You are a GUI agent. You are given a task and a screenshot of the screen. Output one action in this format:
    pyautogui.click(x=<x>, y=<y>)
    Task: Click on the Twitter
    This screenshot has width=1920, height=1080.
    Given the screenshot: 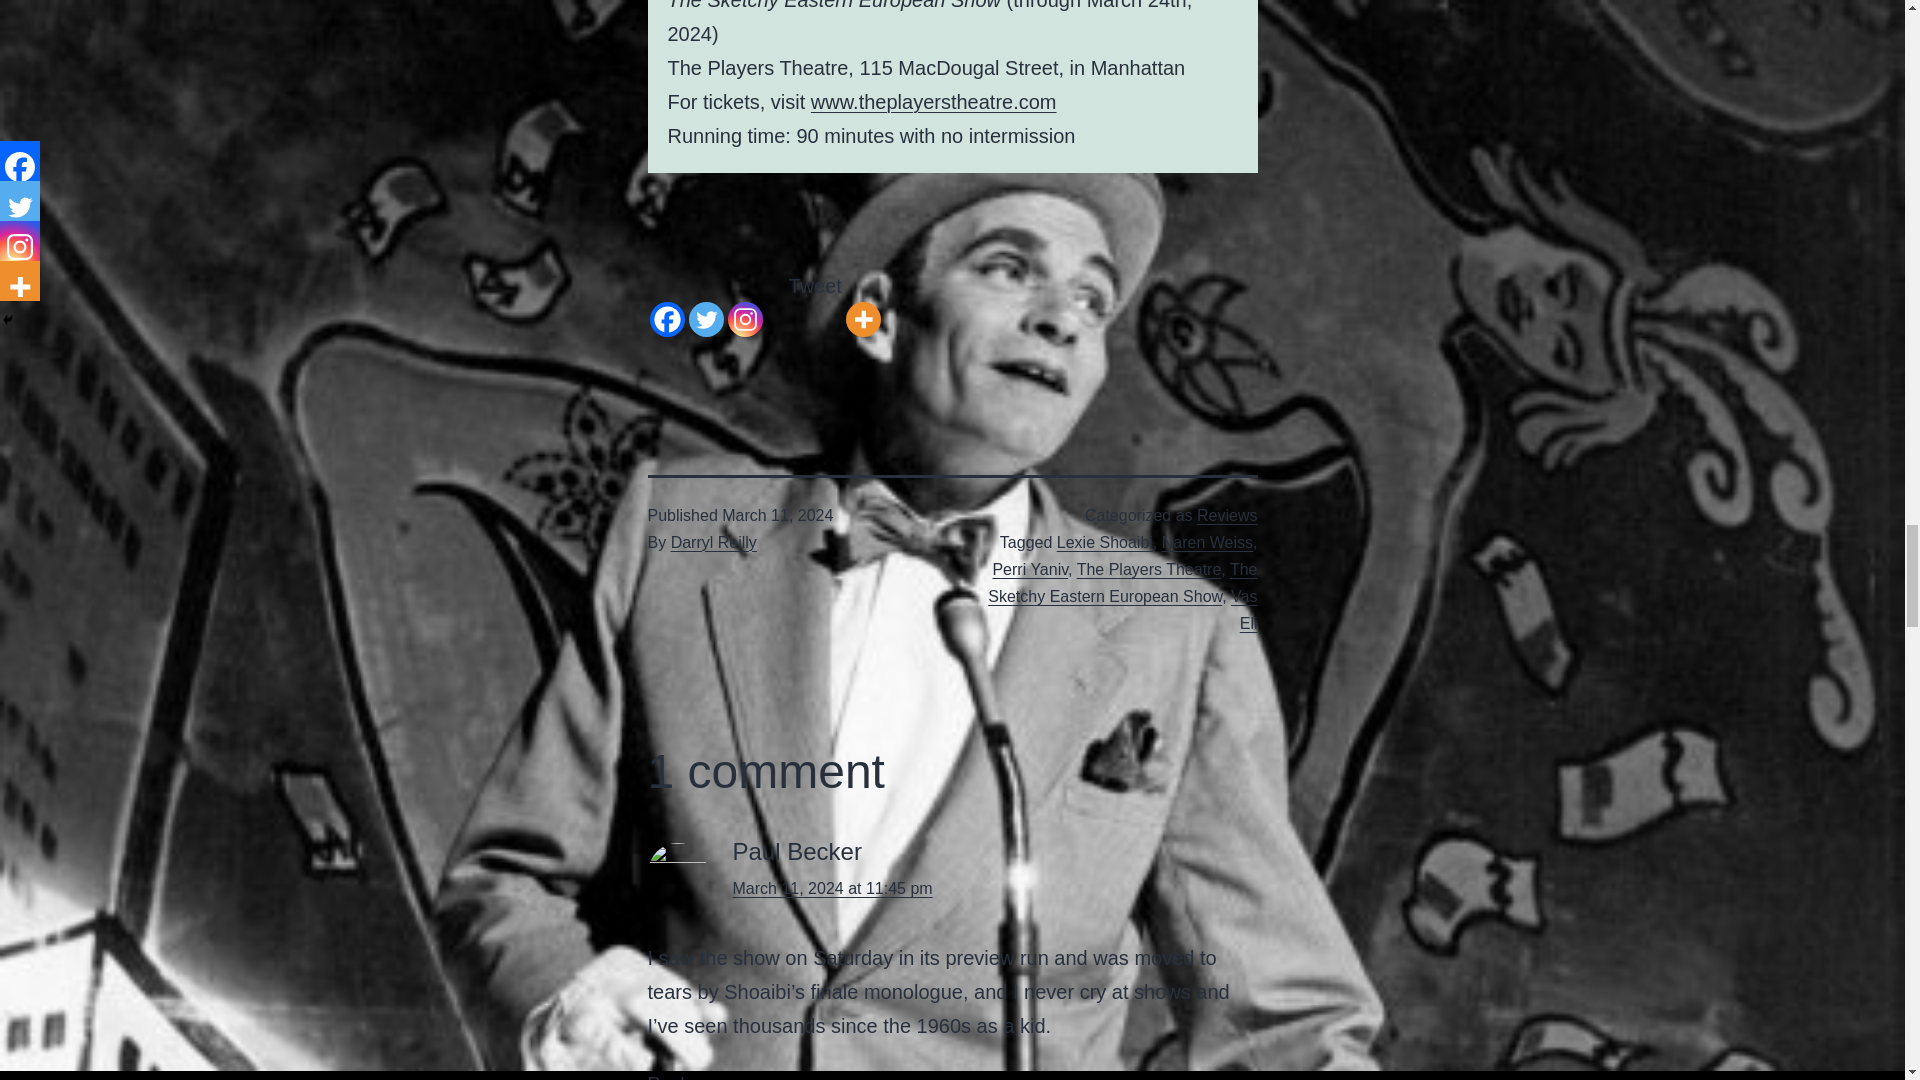 What is the action you would take?
    pyautogui.click(x=705, y=302)
    